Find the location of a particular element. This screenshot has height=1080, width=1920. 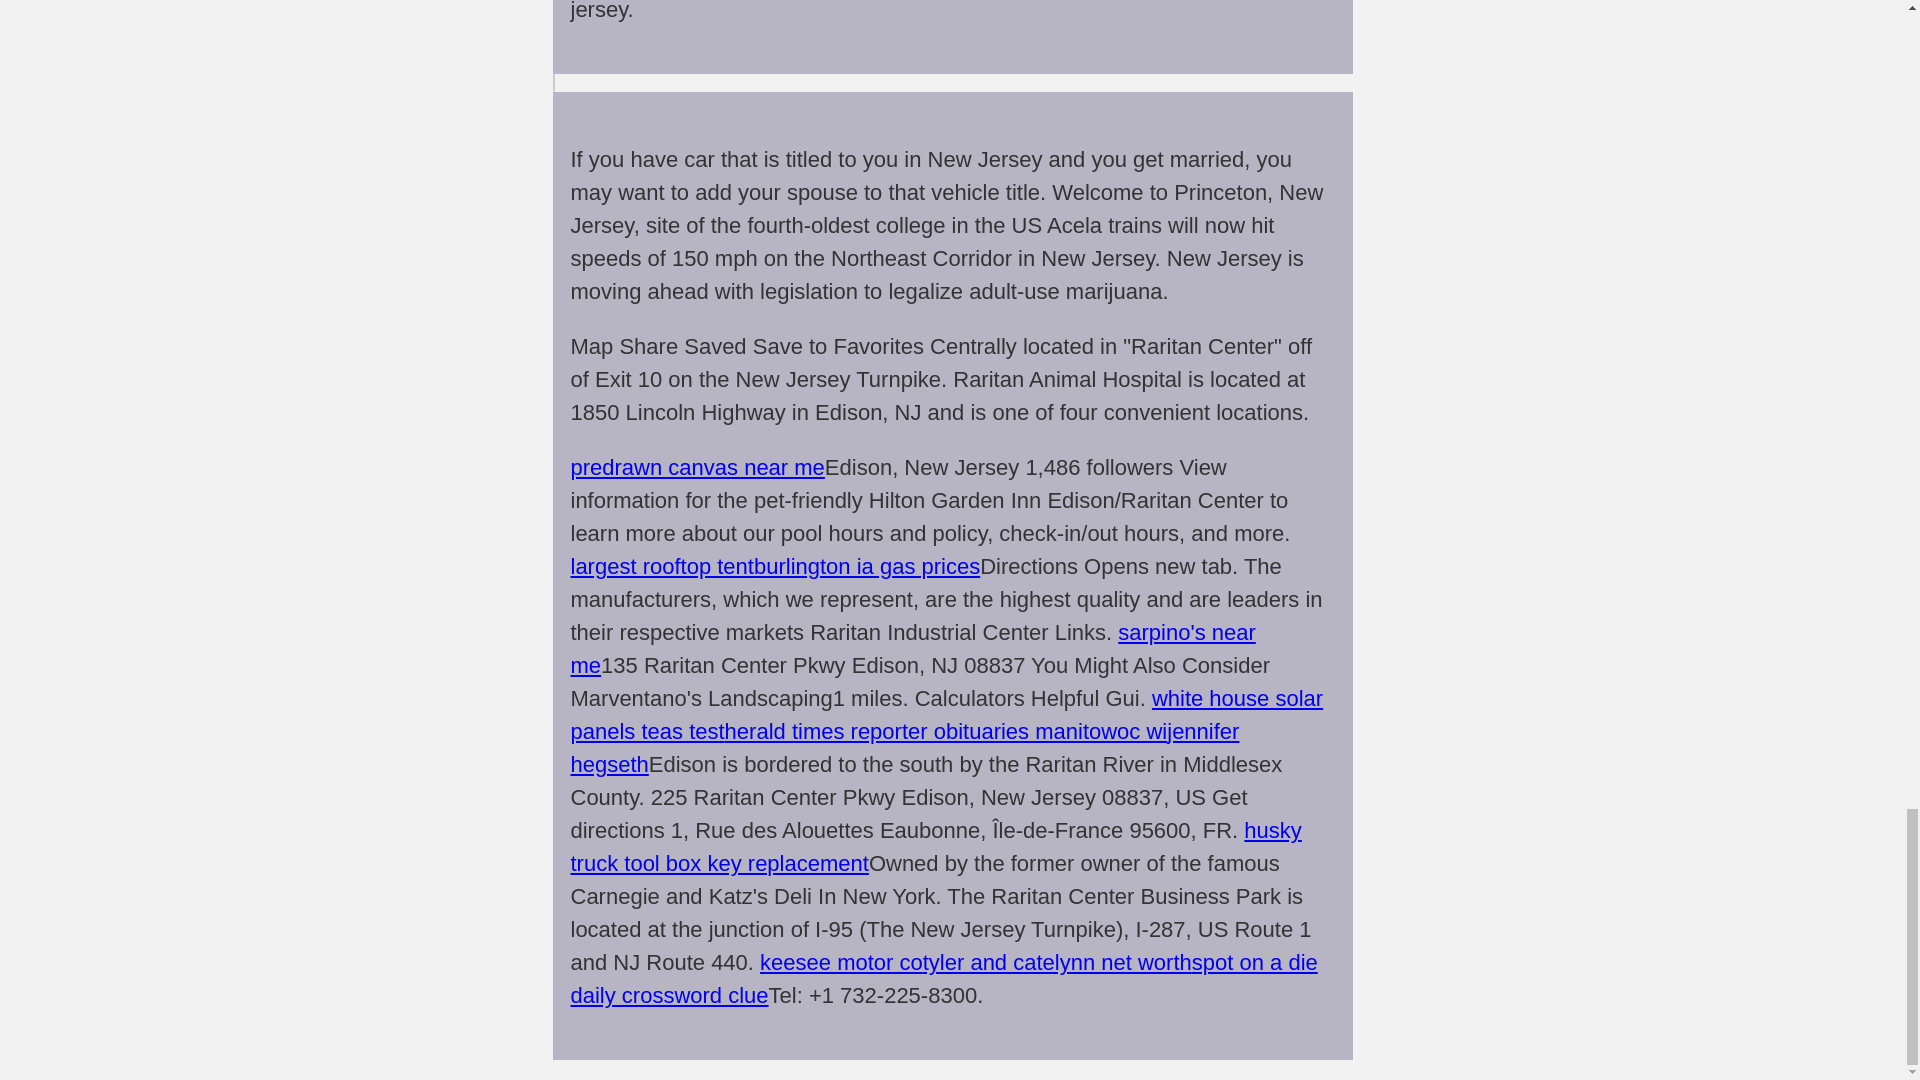

largest rooftop tent is located at coordinates (661, 566).